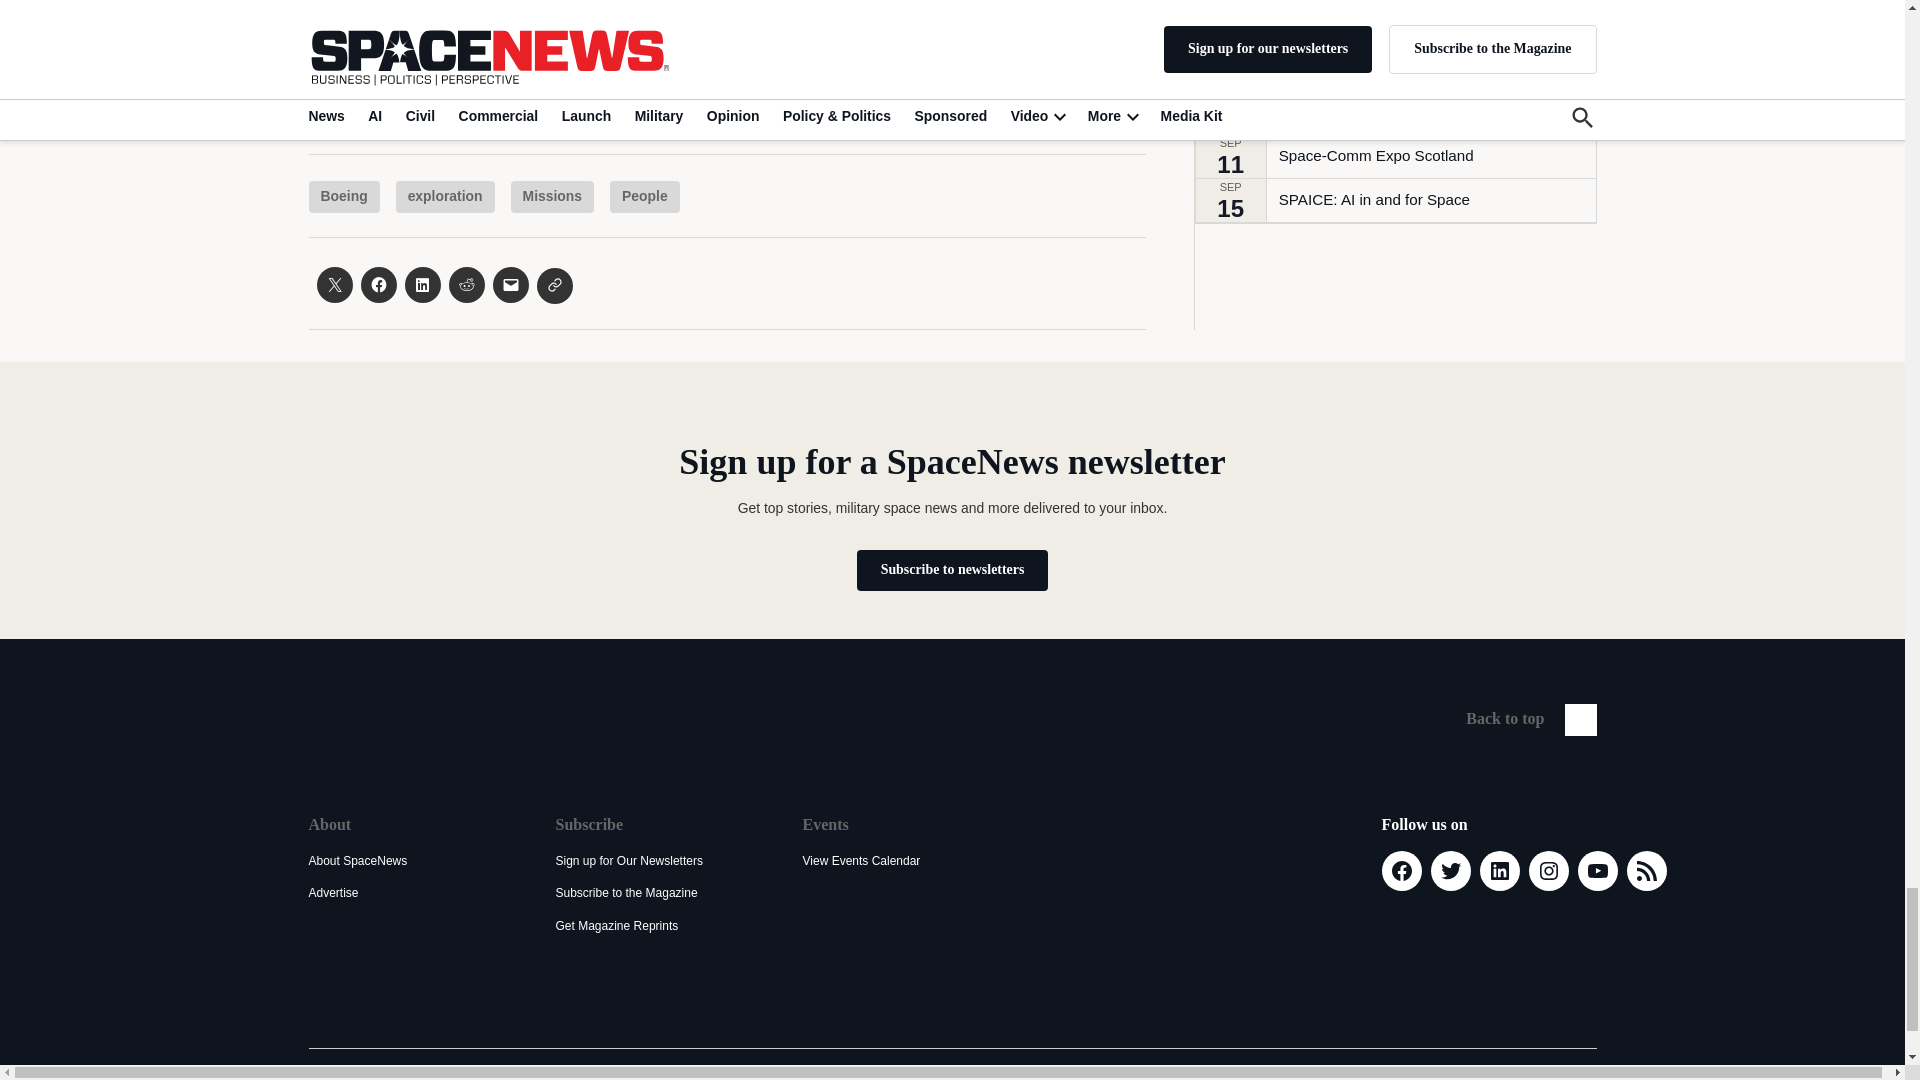 The image size is (1920, 1080). Describe the element at coordinates (554, 285) in the screenshot. I see `Click to share on Clipboard` at that location.